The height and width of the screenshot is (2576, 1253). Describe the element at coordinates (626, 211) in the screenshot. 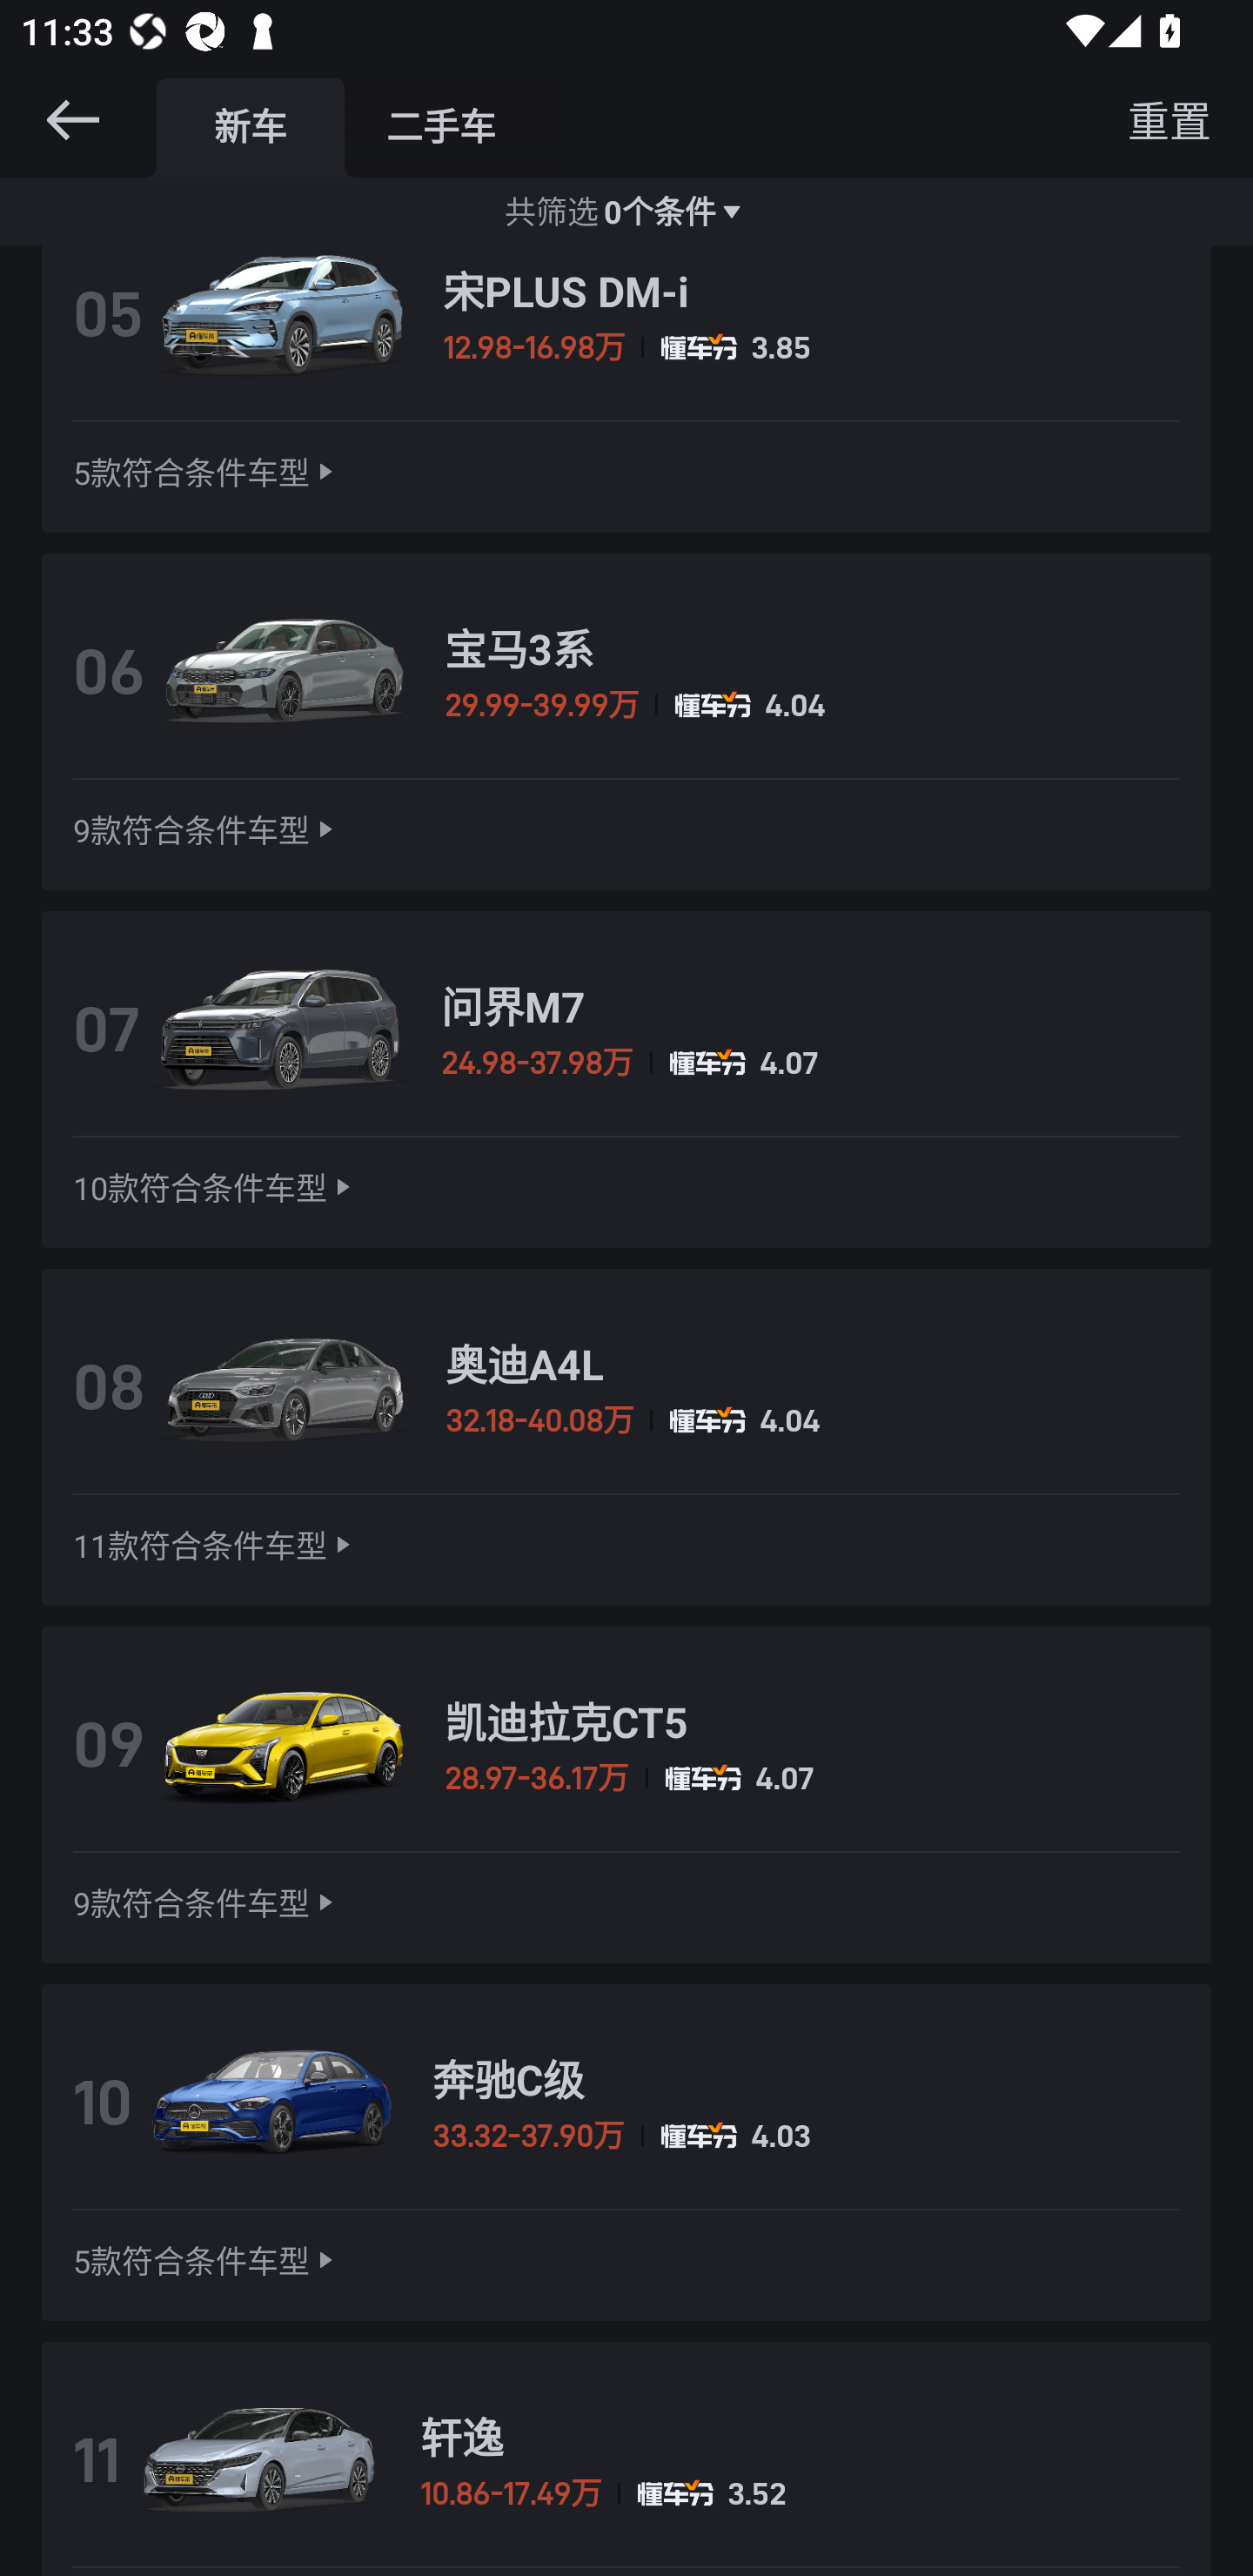

I see `共筛选 0个条件 ` at that location.